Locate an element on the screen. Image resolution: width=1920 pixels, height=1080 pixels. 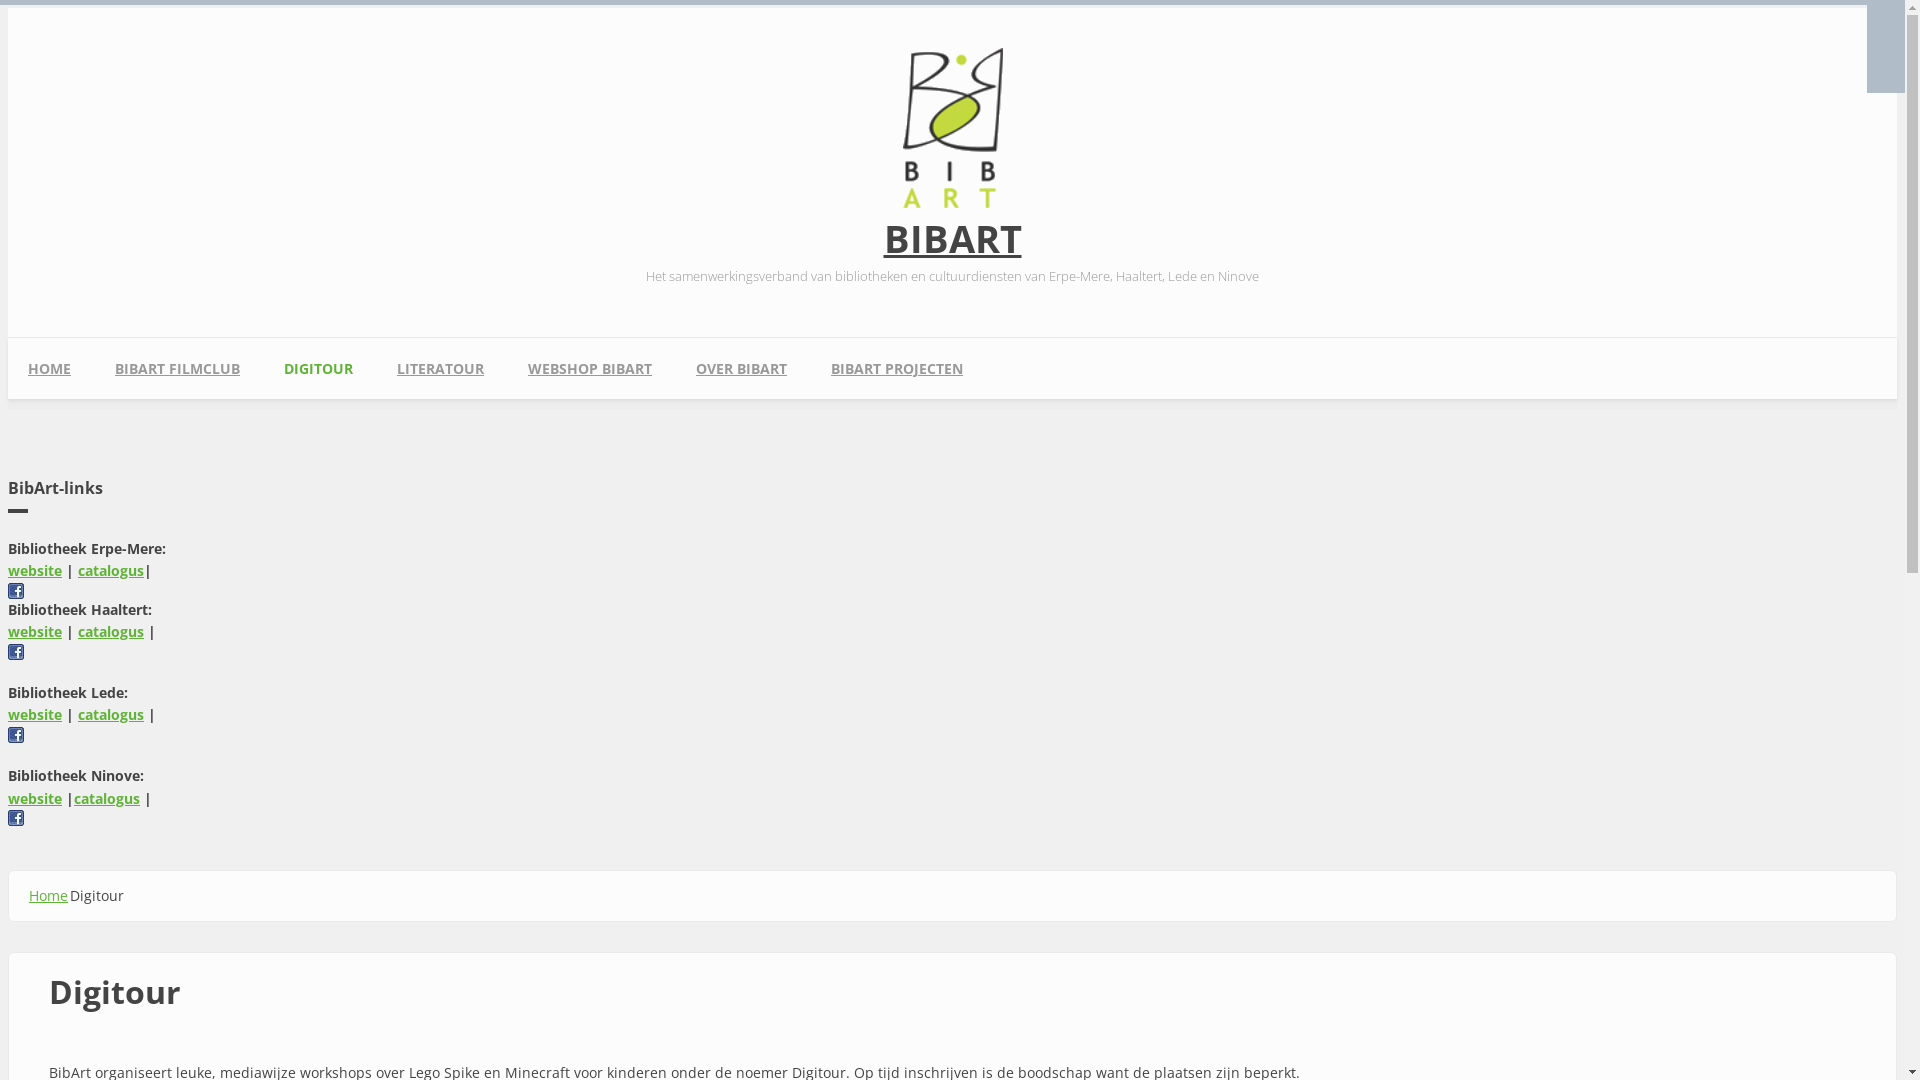
Home is located at coordinates (48, 895).